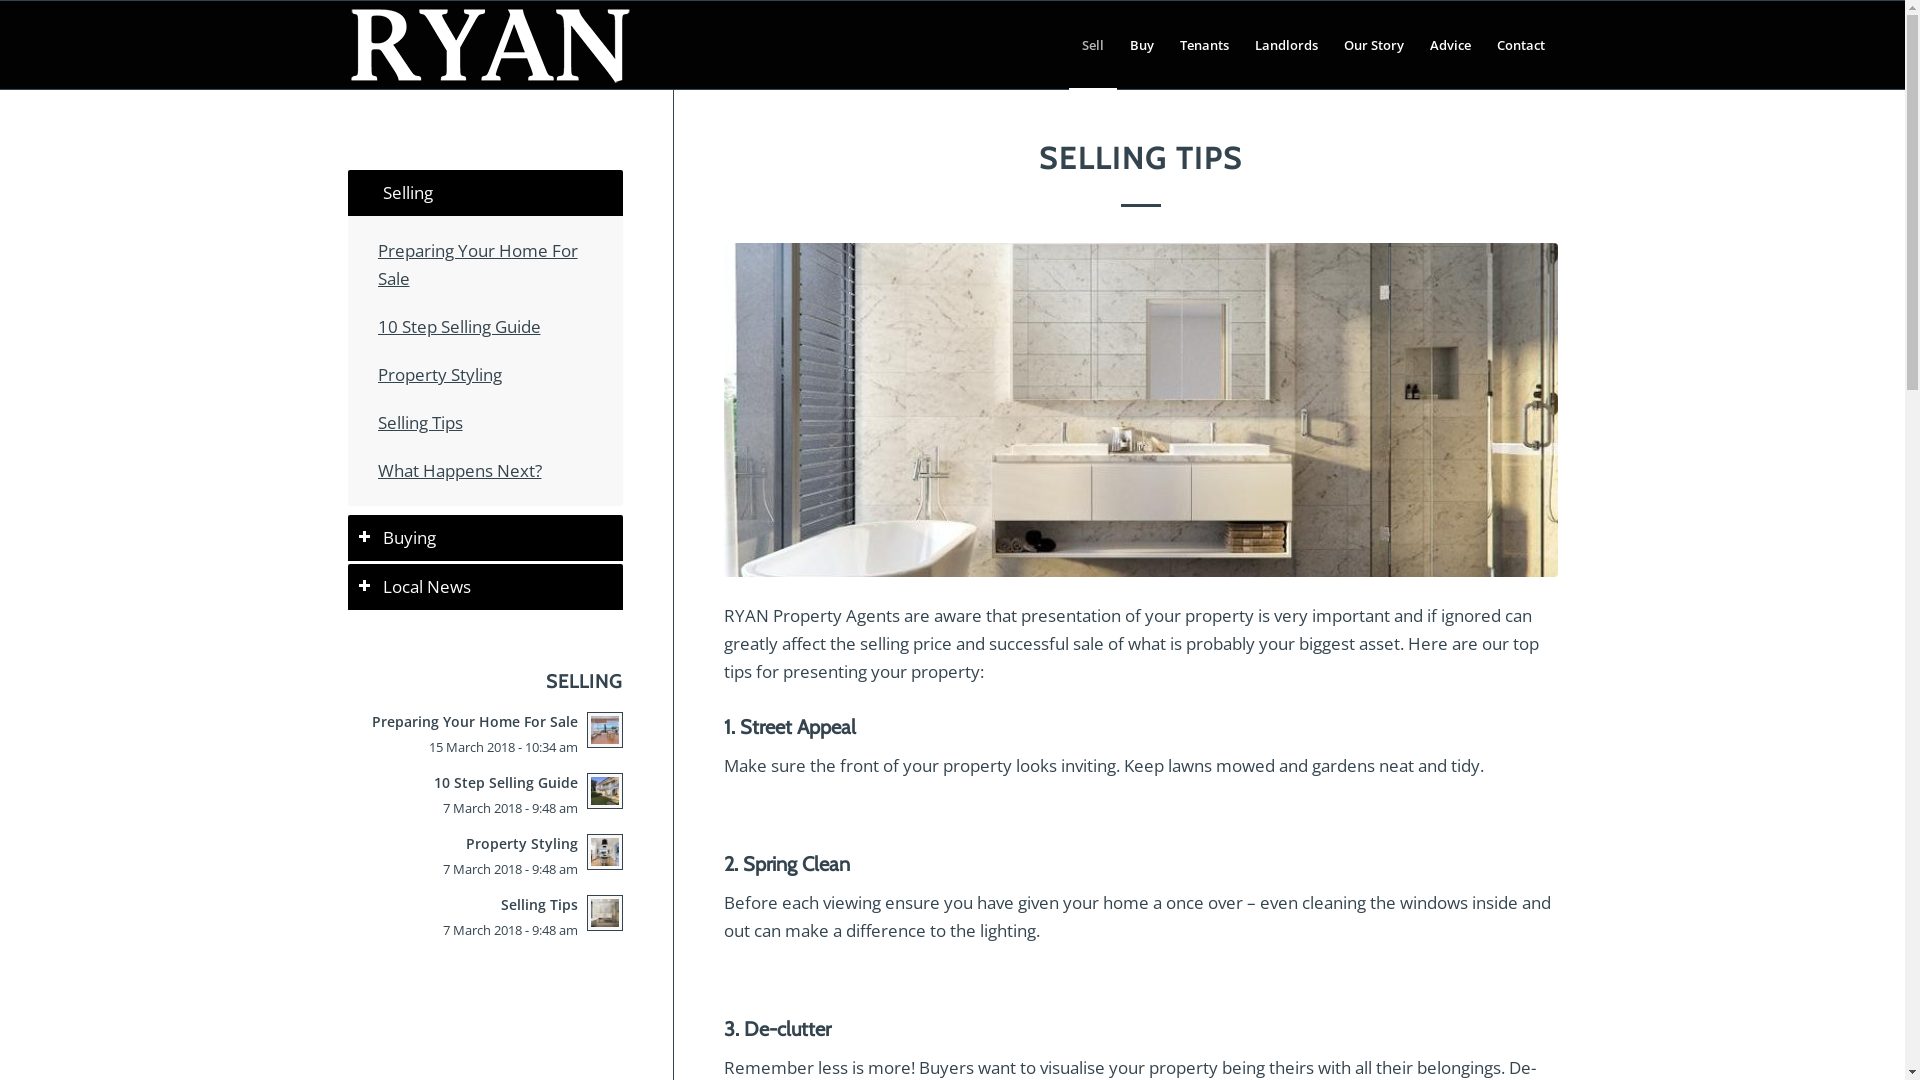  What do you see at coordinates (1373, 45) in the screenshot?
I see `Our Story` at bounding box center [1373, 45].